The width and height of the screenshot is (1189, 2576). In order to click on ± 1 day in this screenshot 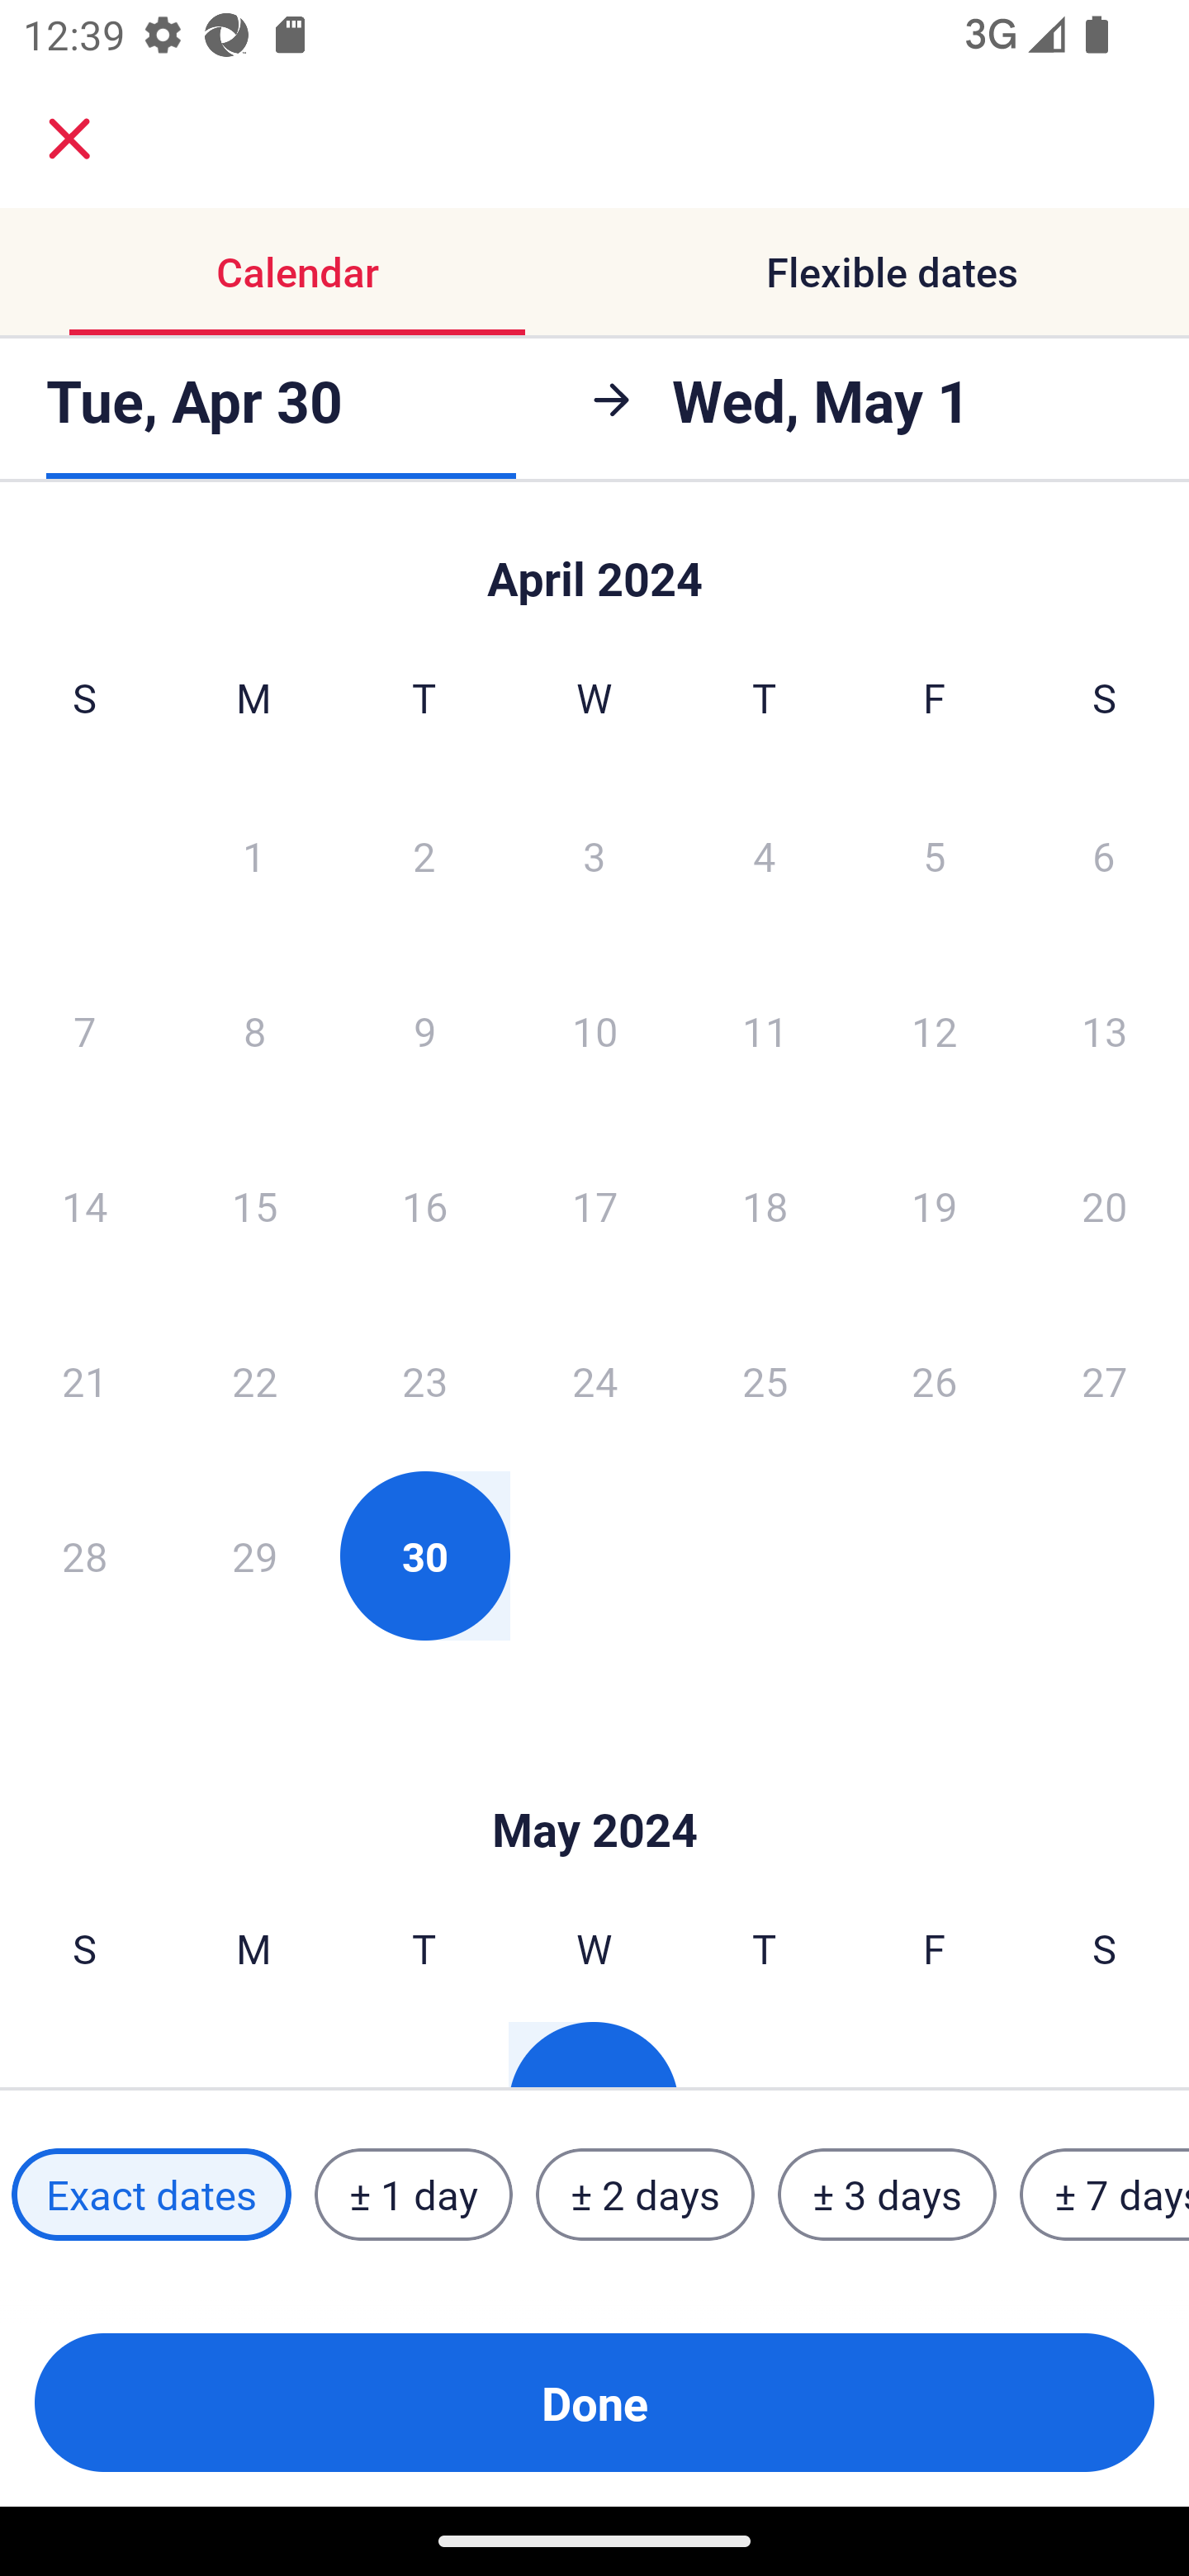, I will do `click(413, 2195)`.